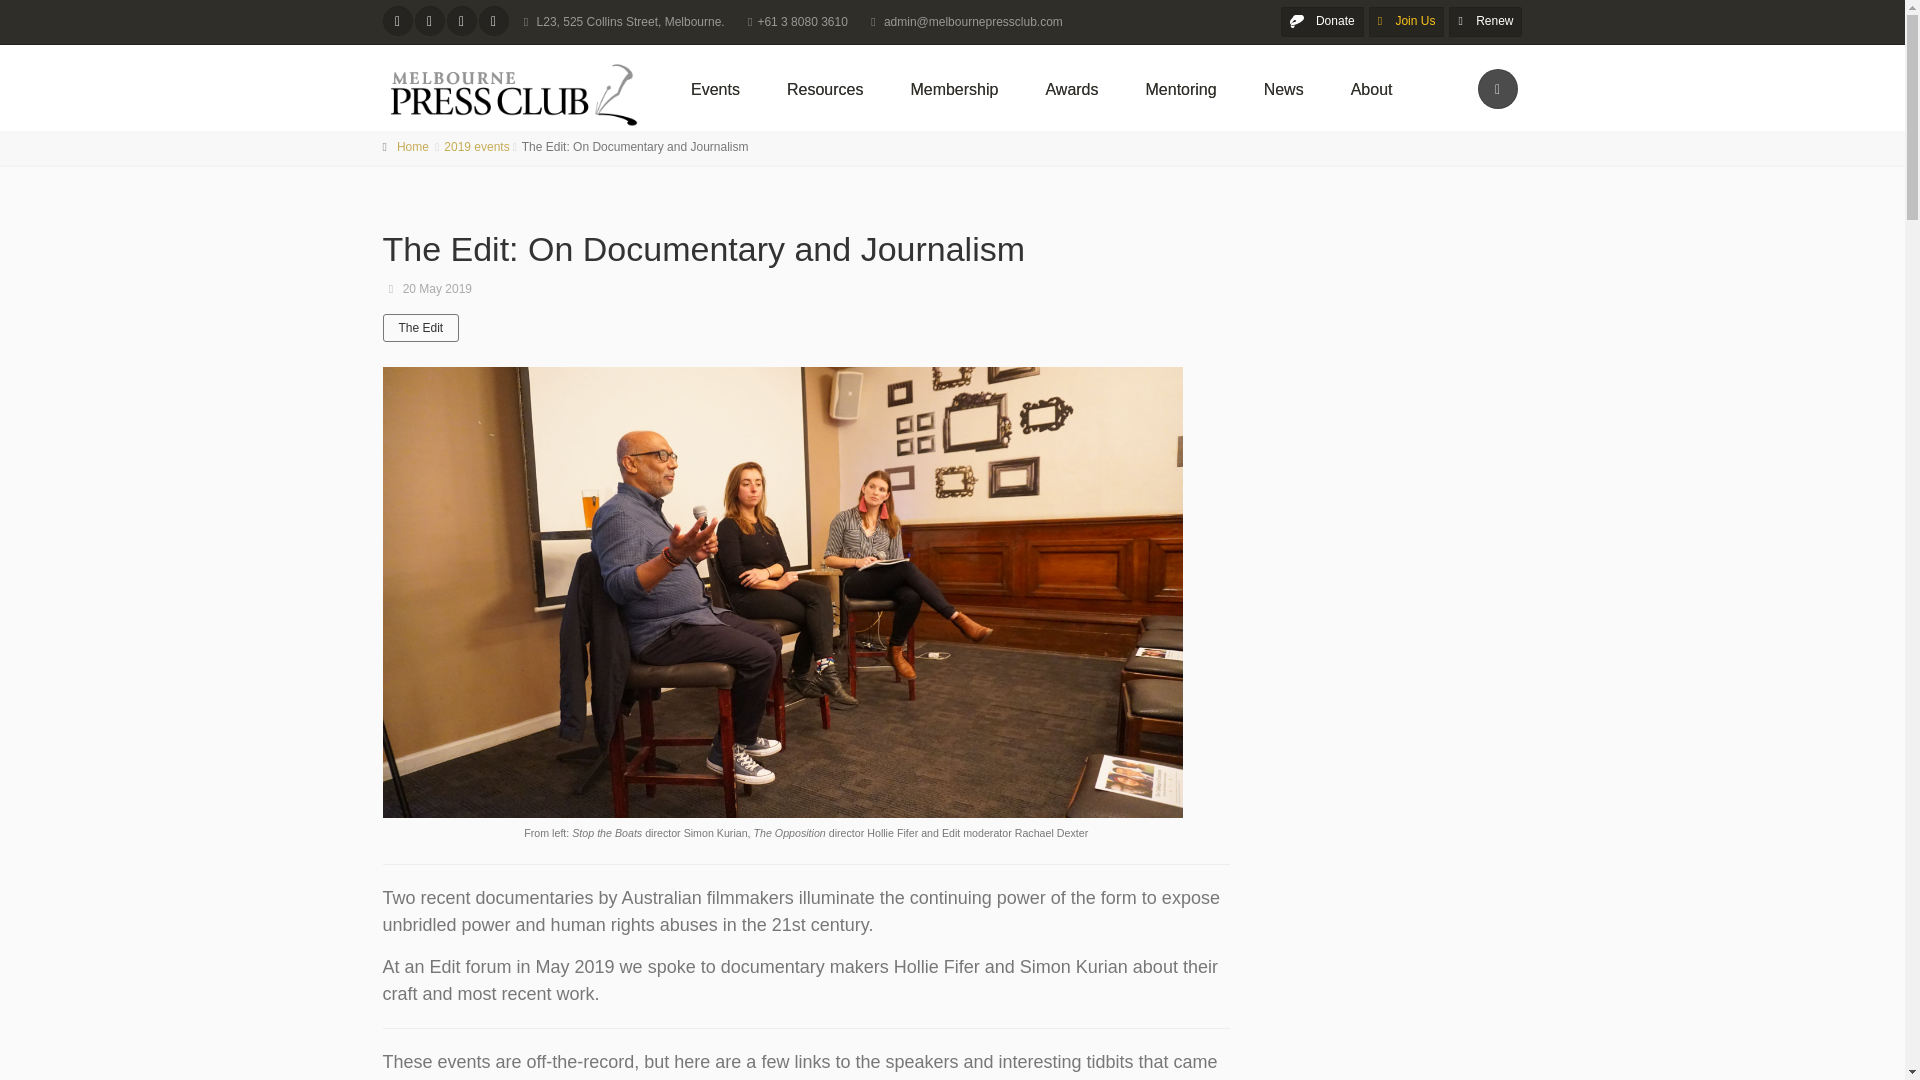 The image size is (1920, 1080). I want to click on Linkedin, so click(428, 20).